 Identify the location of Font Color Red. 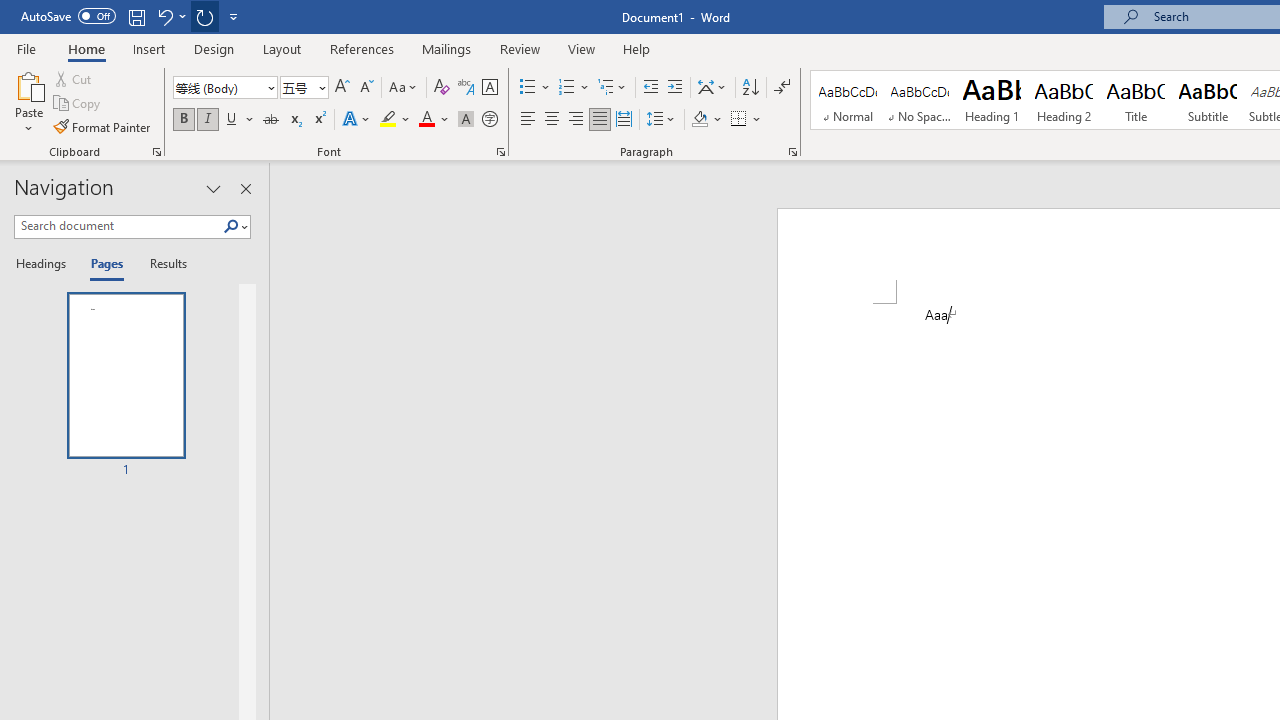
(426, 120).